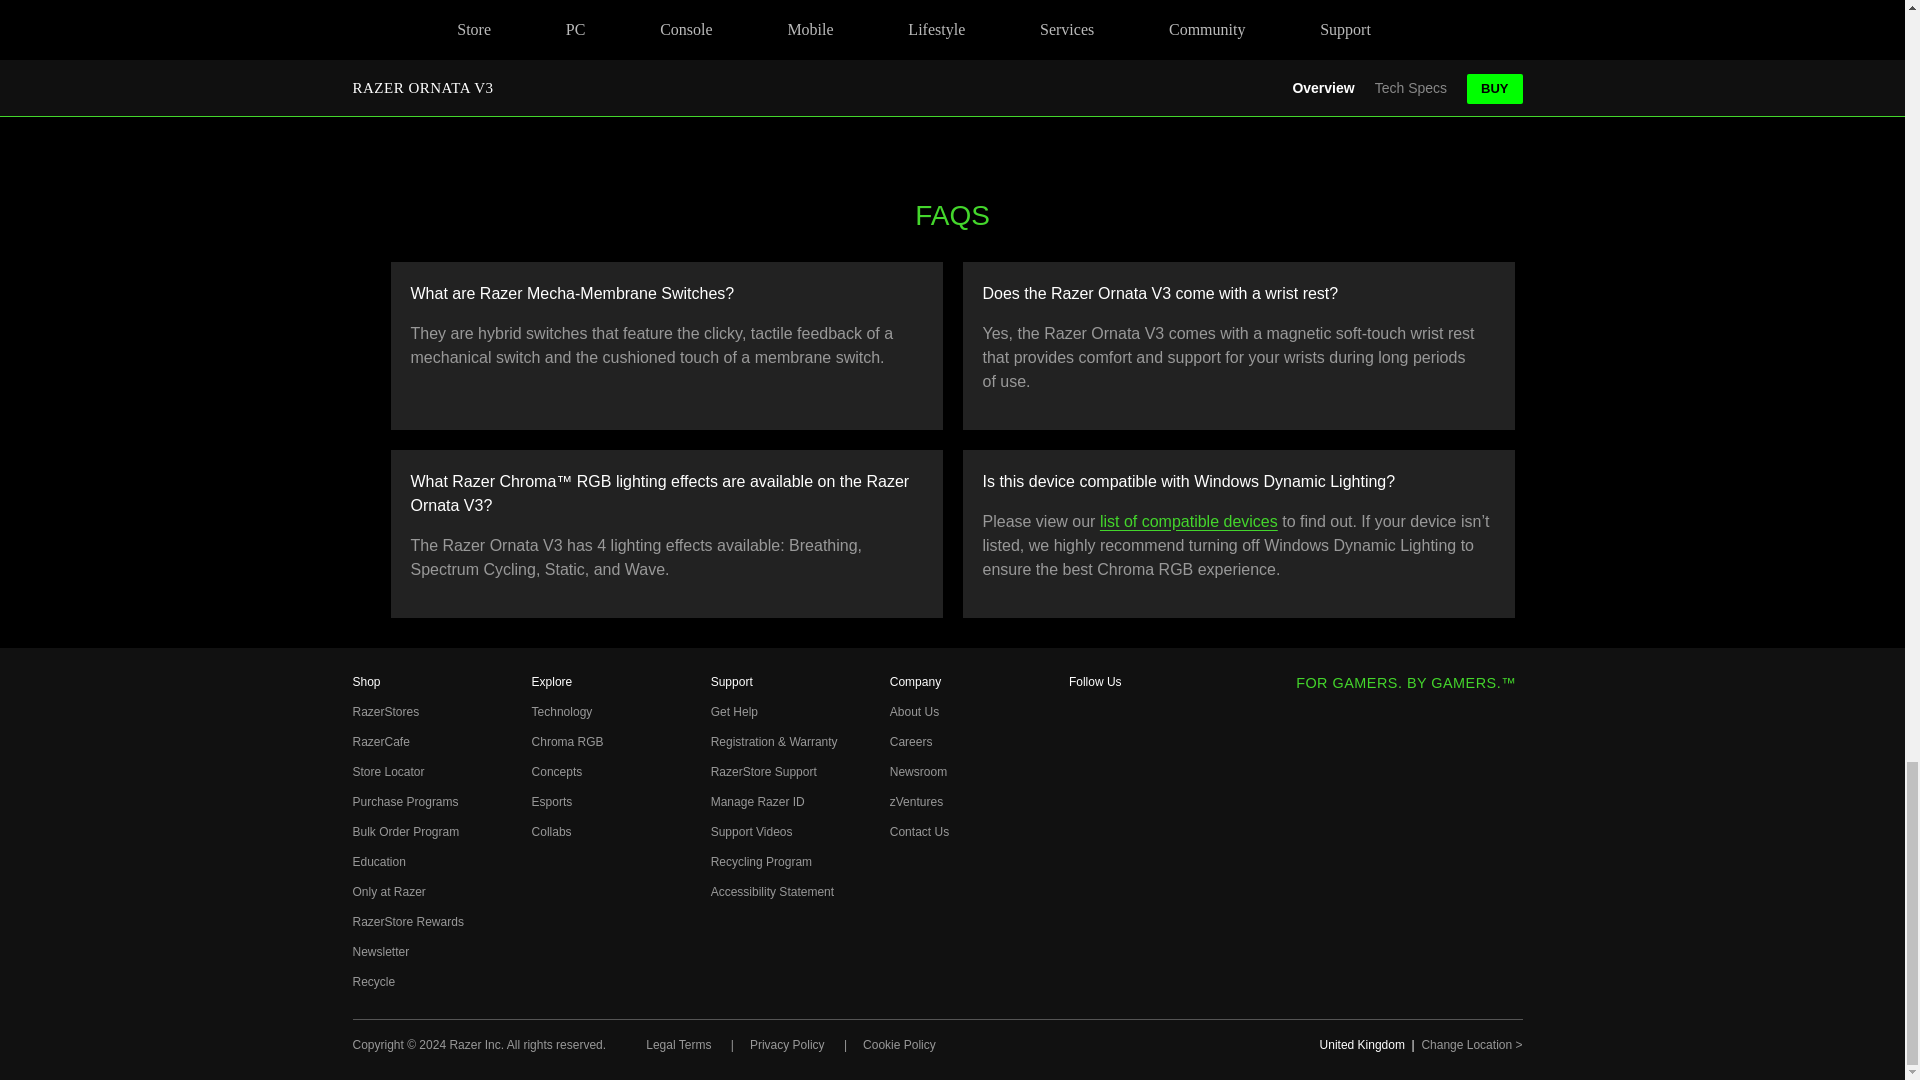 Image resolution: width=1920 pixels, height=1080 pixels. Describe the element at coordinates (388, 771) in the screenshot. I see `Store Locator` at that location.